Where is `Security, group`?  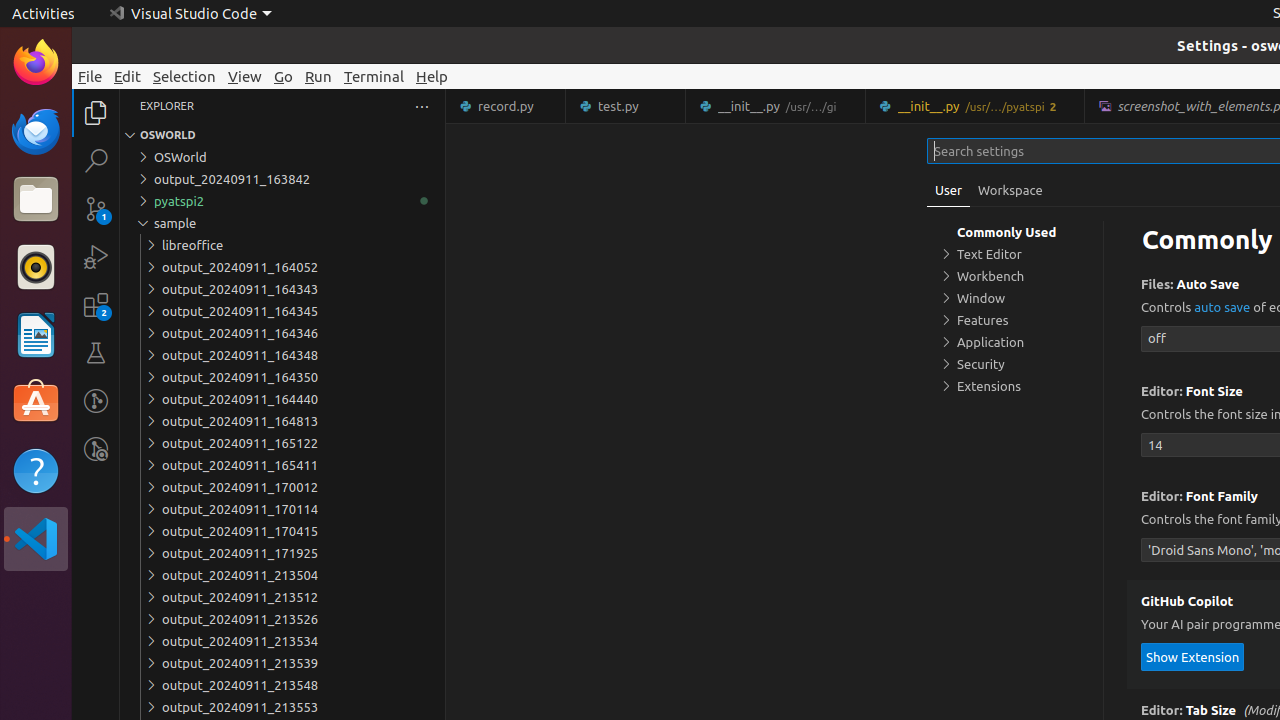 Security, group is located at coordinates (1015, 364).